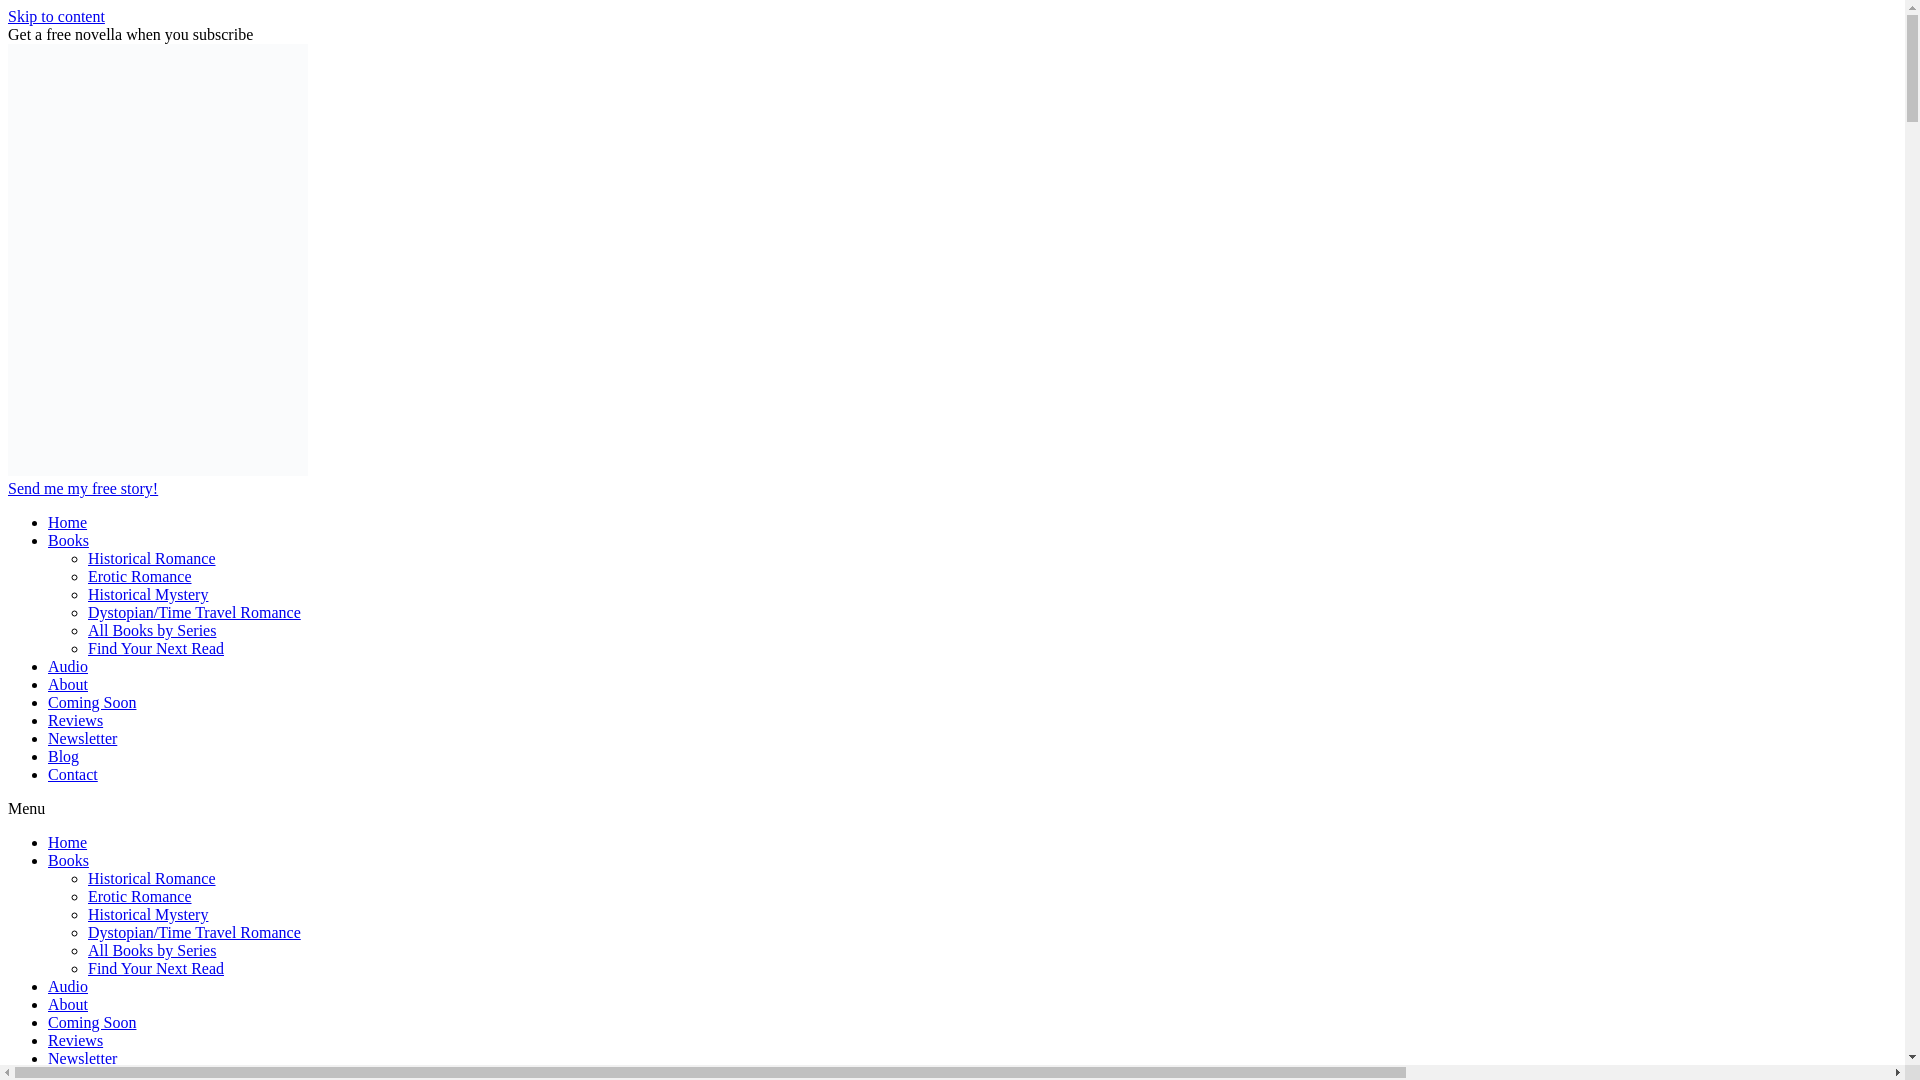 This screenshot has width=1920, height=1080. What do you see at coordinates (148, 594) in the screenshot?
I see `Historical Mystery` at bounding box center [148, 594].